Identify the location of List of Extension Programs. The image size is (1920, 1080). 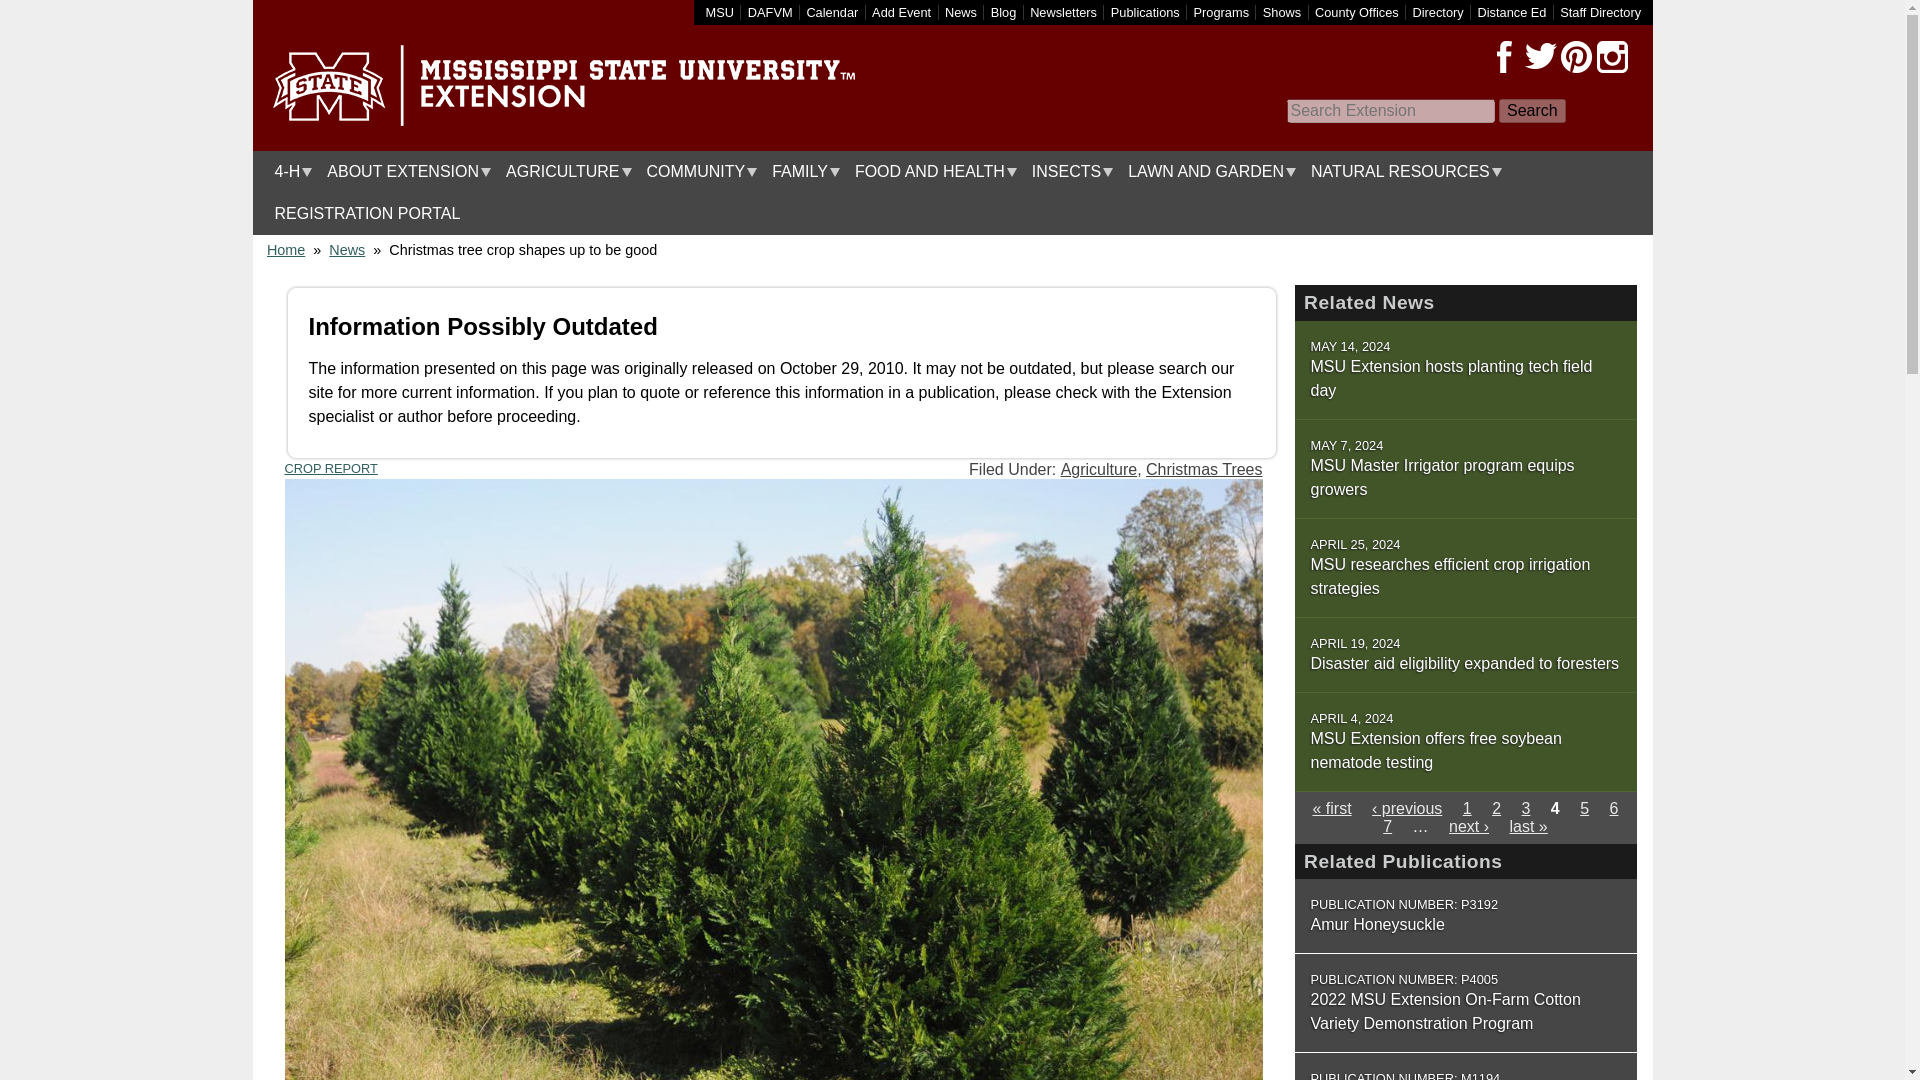
(1222, 12).